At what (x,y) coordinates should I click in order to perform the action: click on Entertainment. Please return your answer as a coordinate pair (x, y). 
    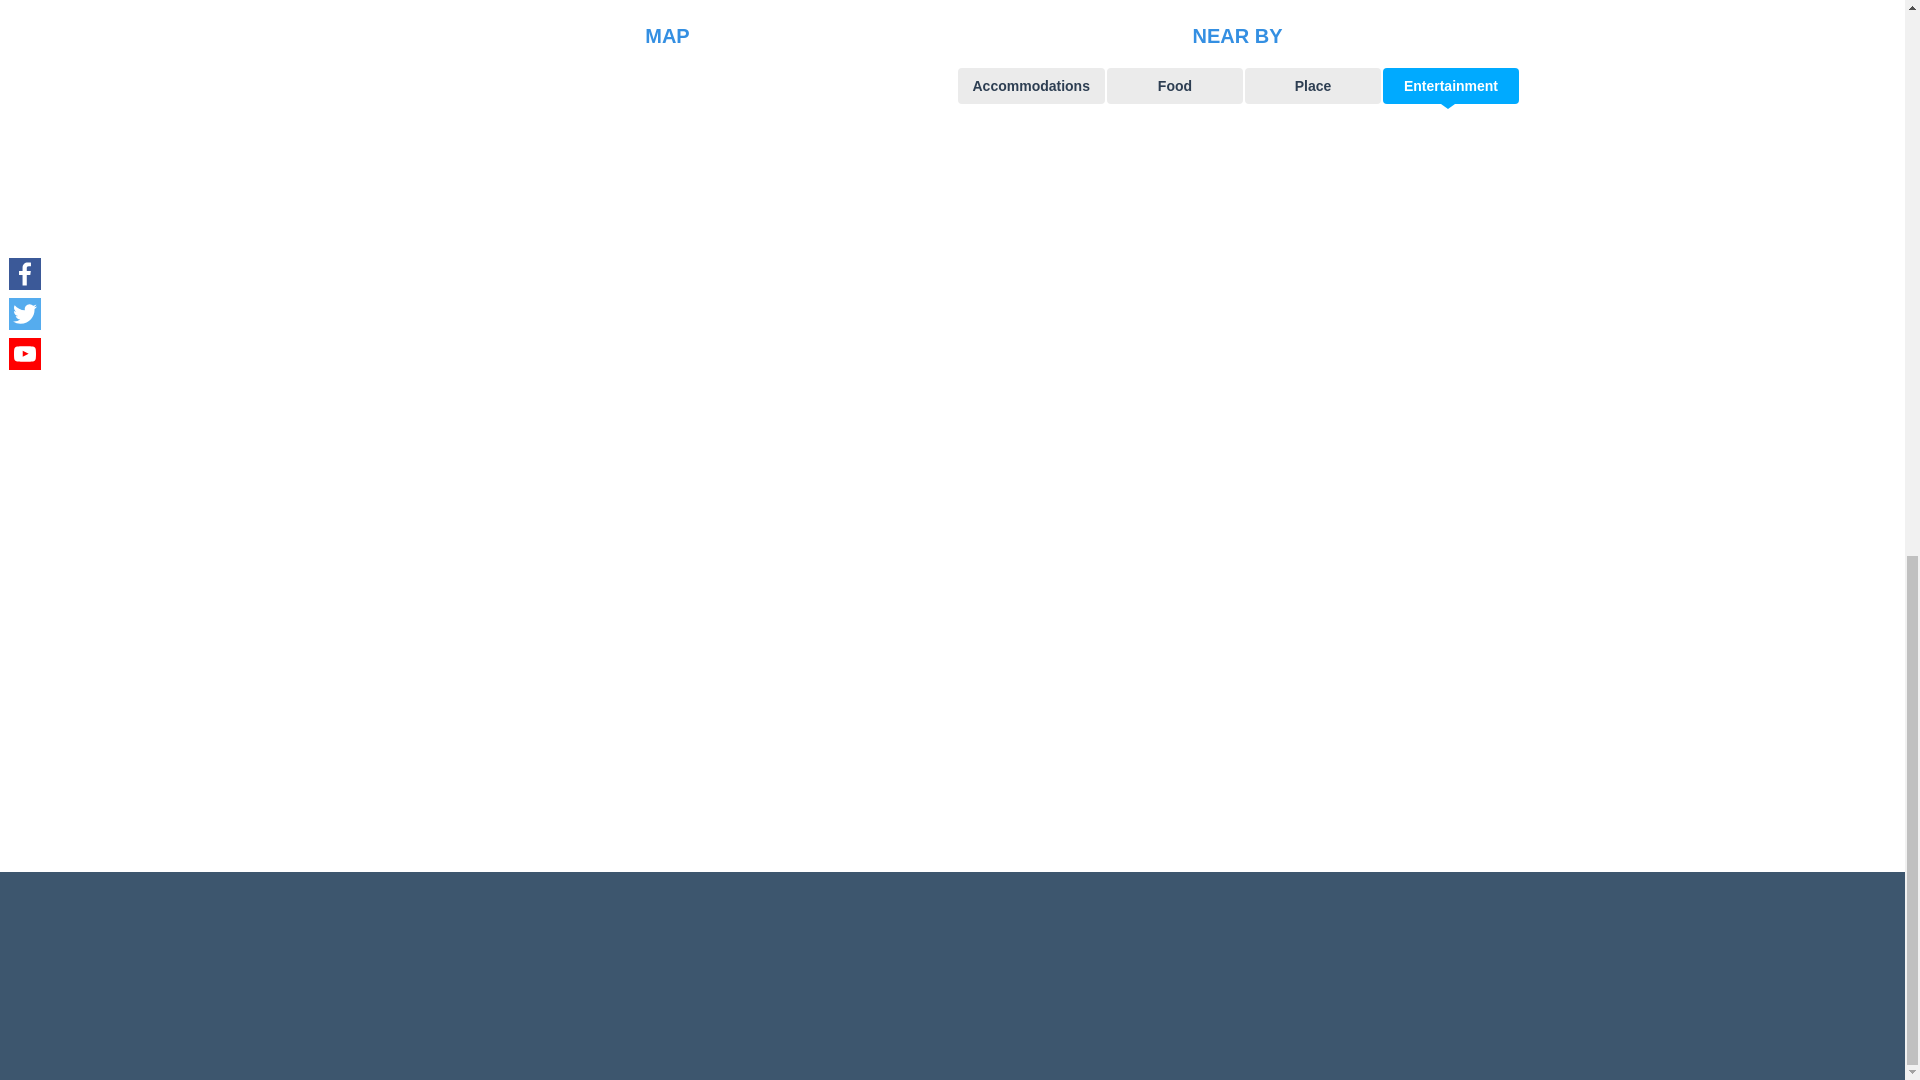
    Looking at the image, I should click on (1450, 86).